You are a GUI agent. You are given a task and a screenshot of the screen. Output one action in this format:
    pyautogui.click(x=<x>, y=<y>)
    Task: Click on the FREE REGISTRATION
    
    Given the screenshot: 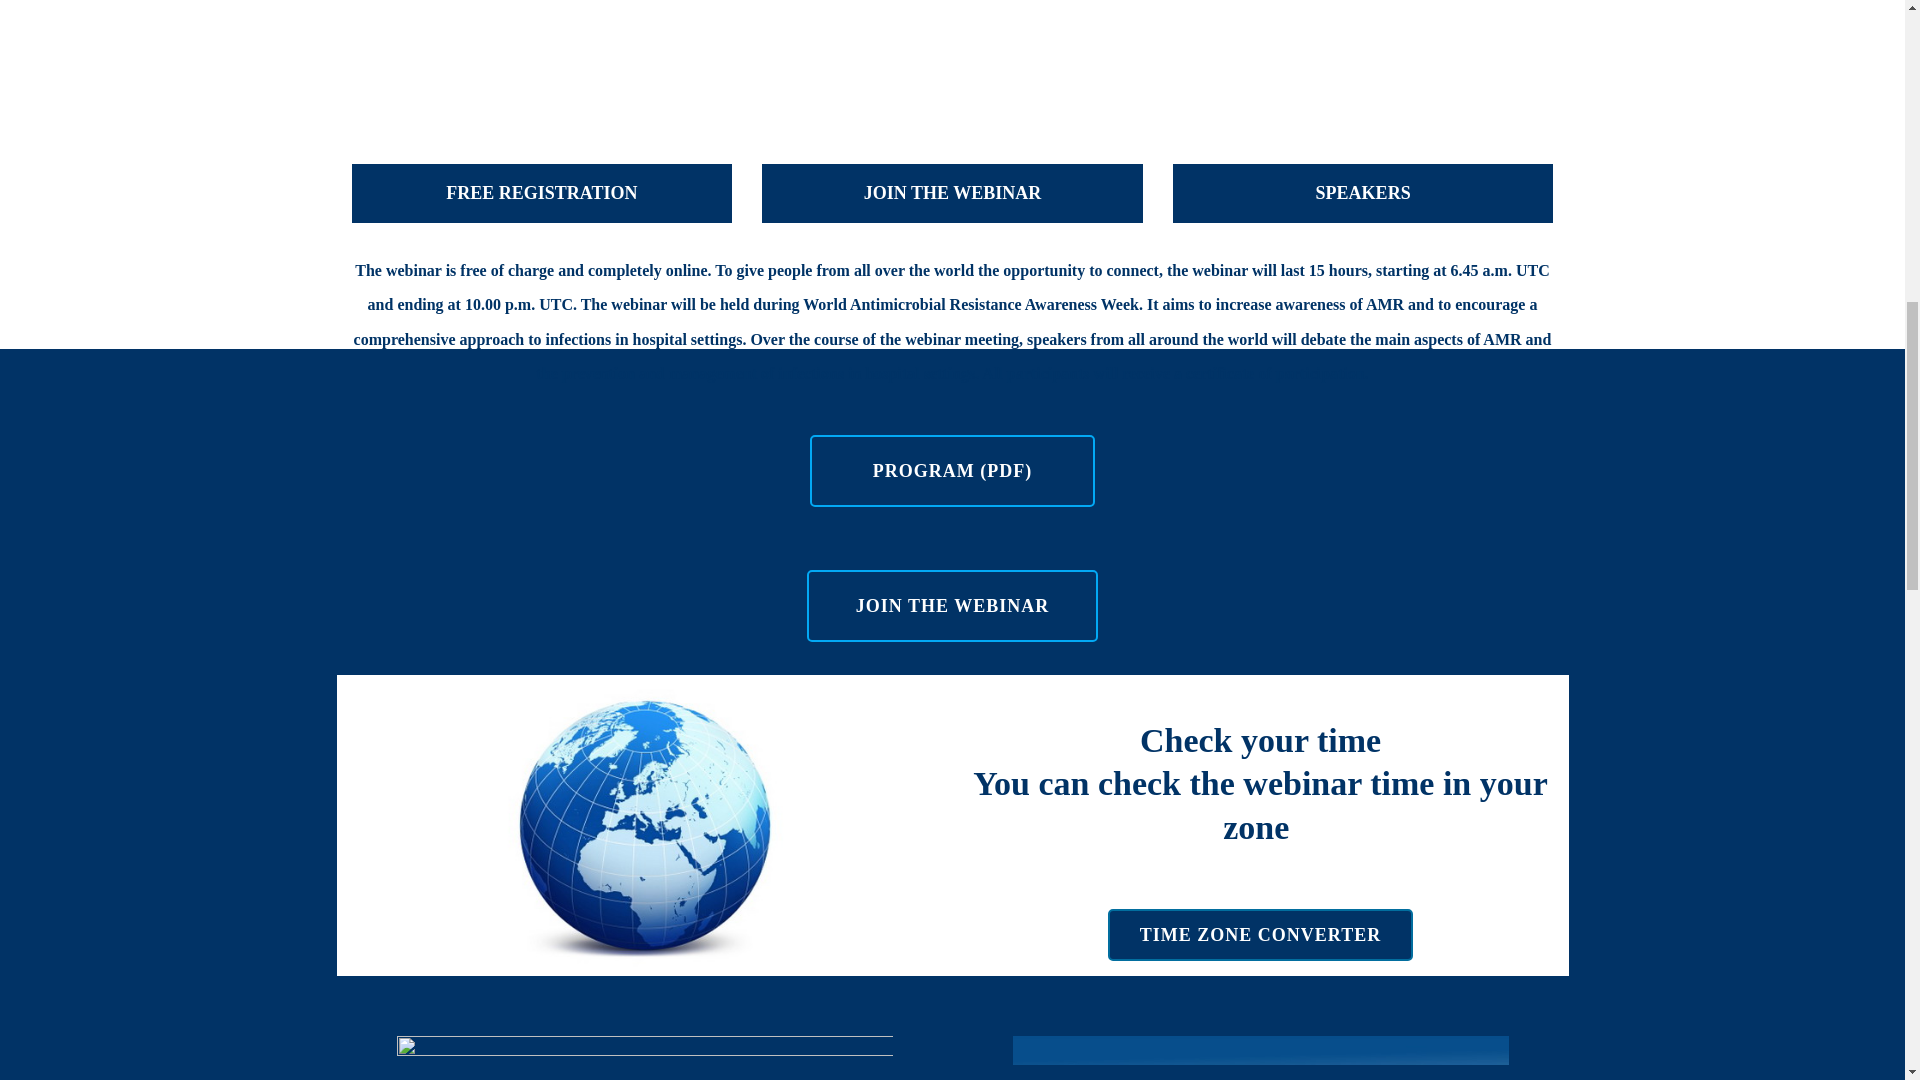 What is the action you would take?
    pyautogui.click(x=542, y=194)
    